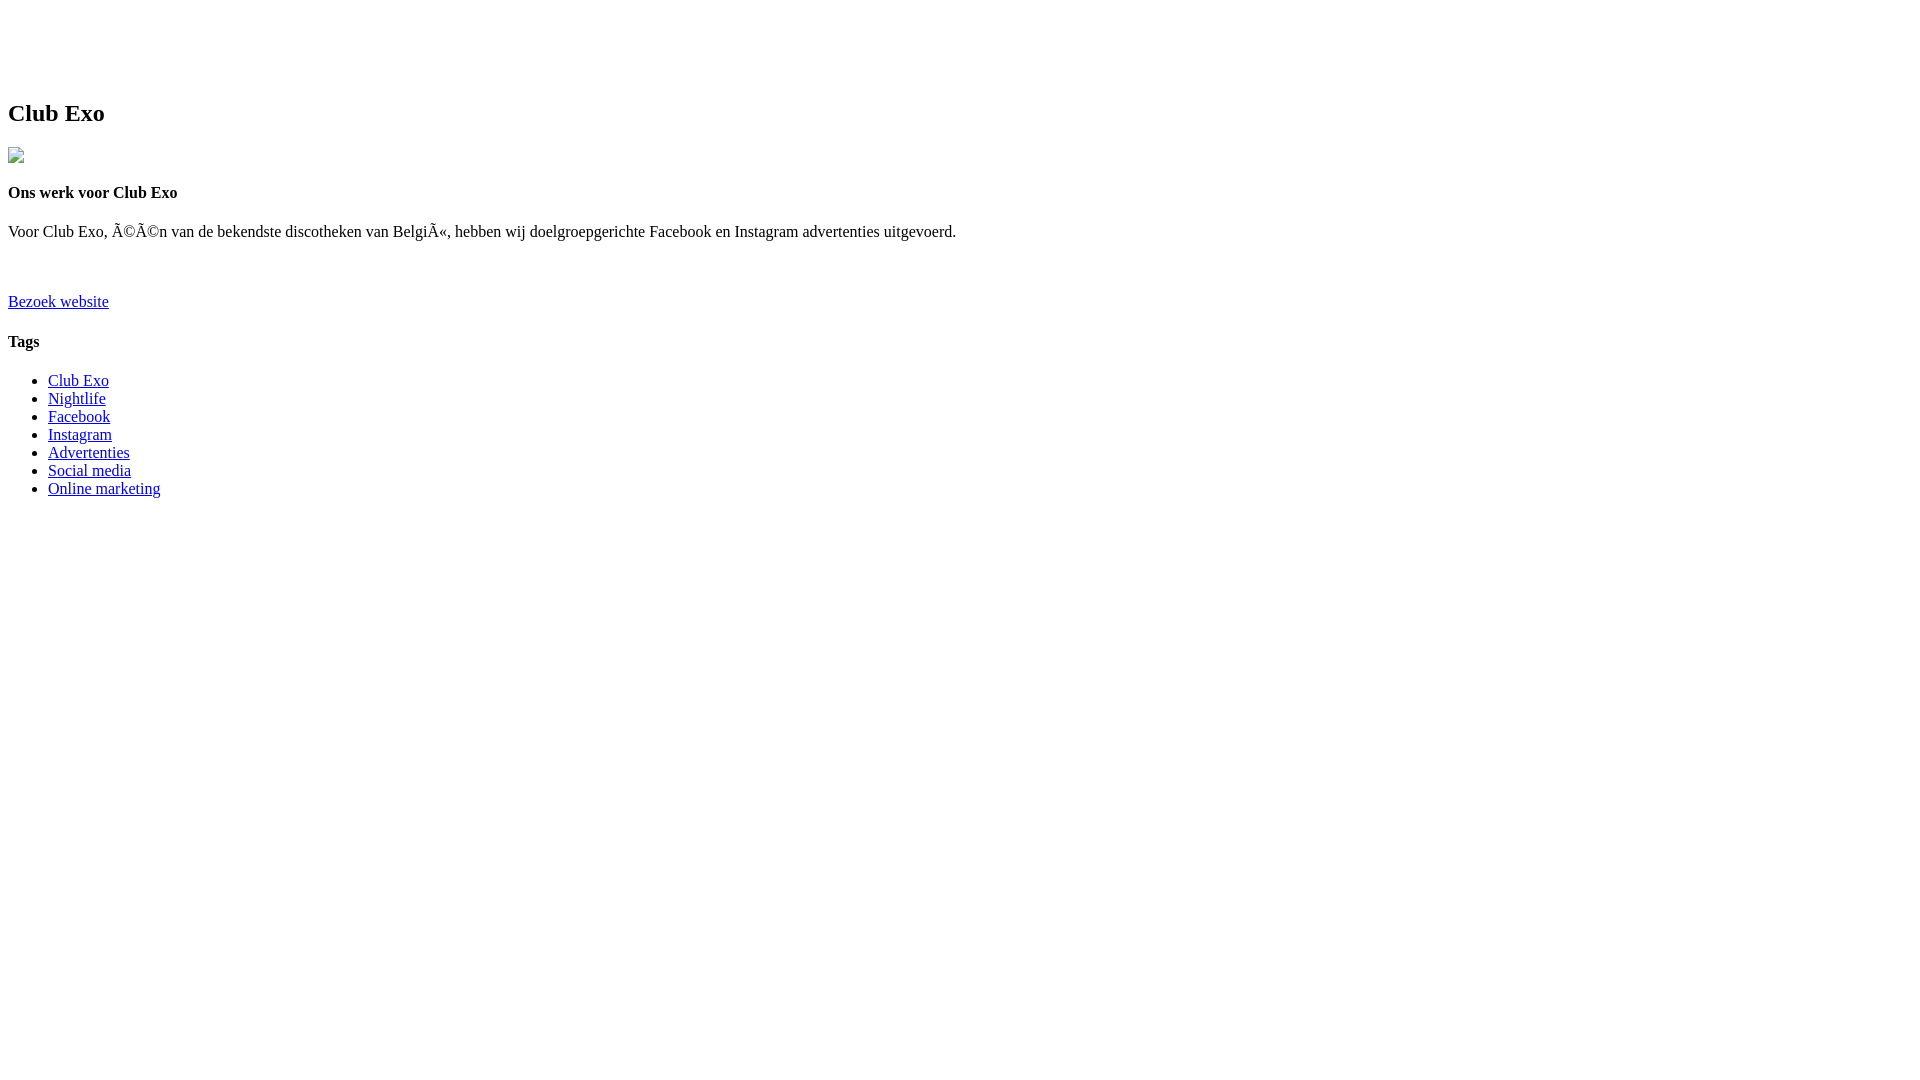  Describe the element at coordinates (90, 470) in the screenshot. I see `Social media` at that location.